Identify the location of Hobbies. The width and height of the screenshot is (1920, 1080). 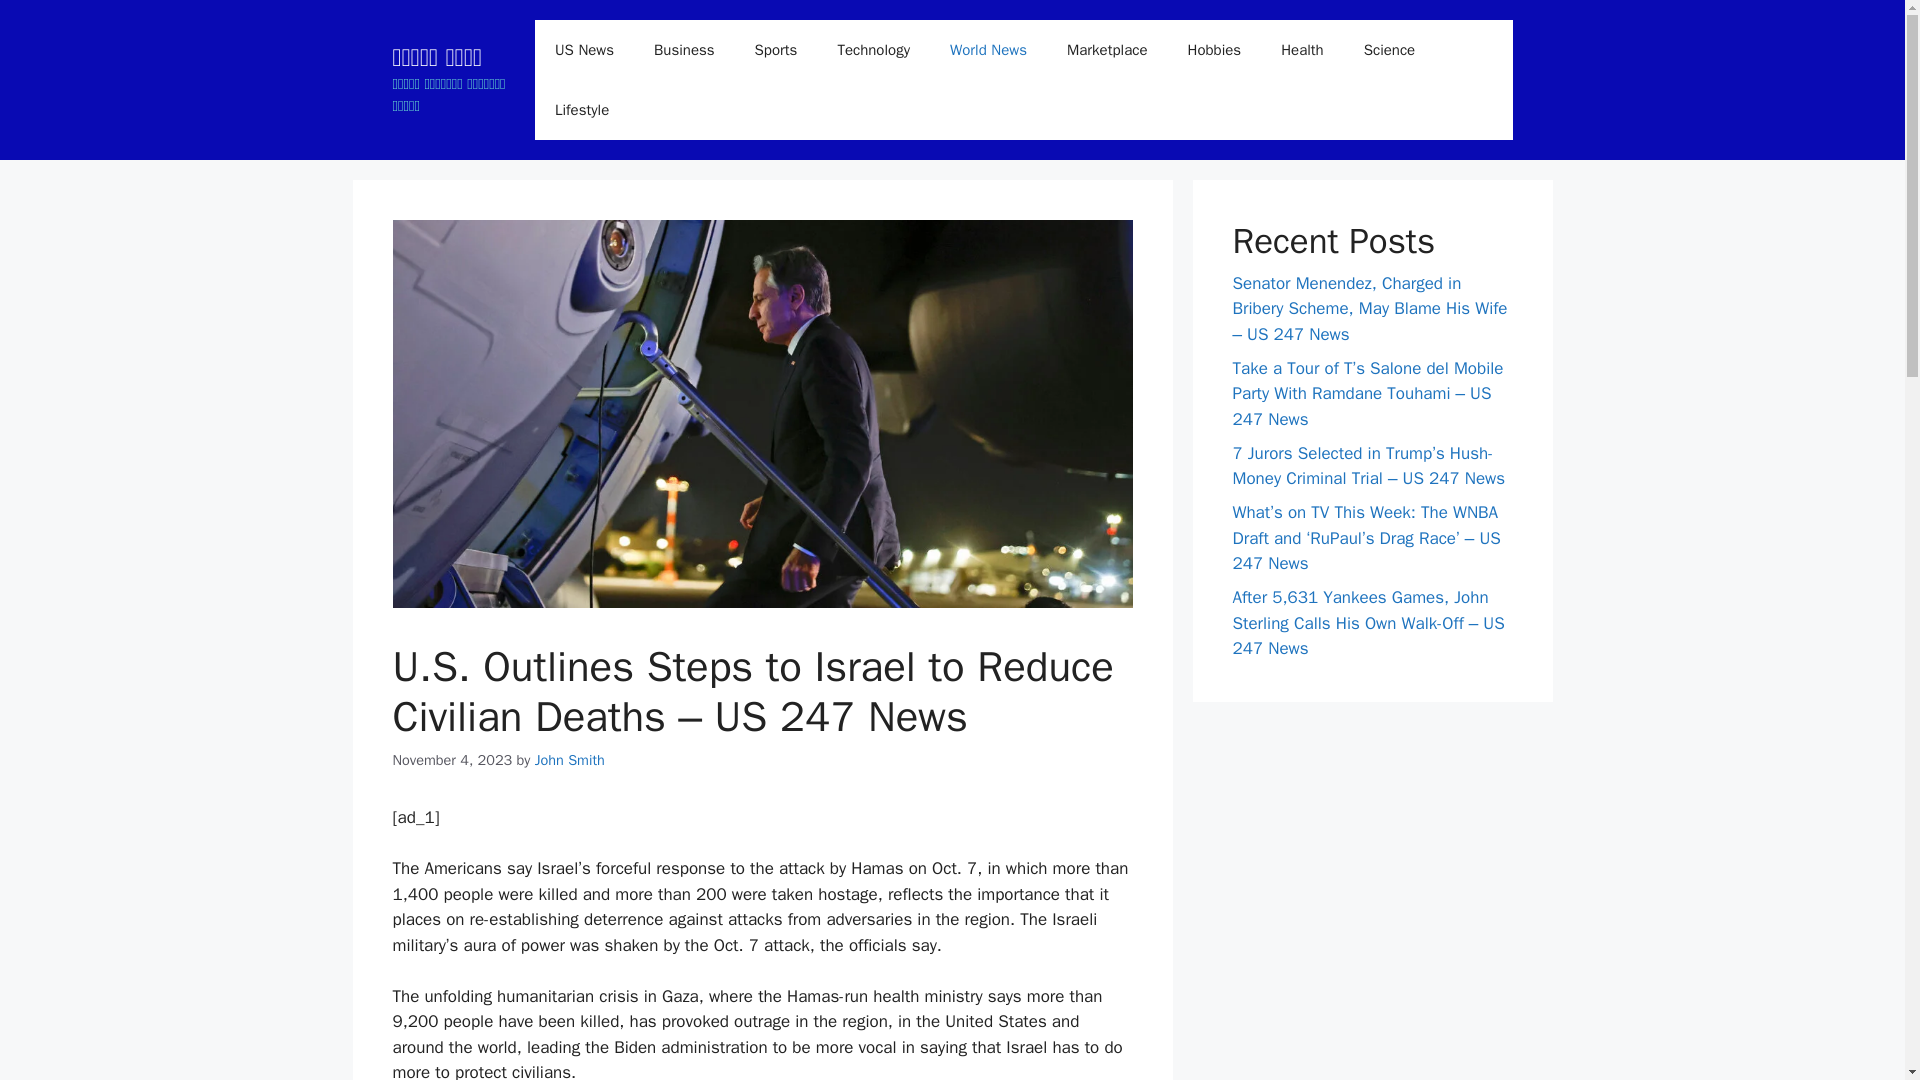
(1214, 50).